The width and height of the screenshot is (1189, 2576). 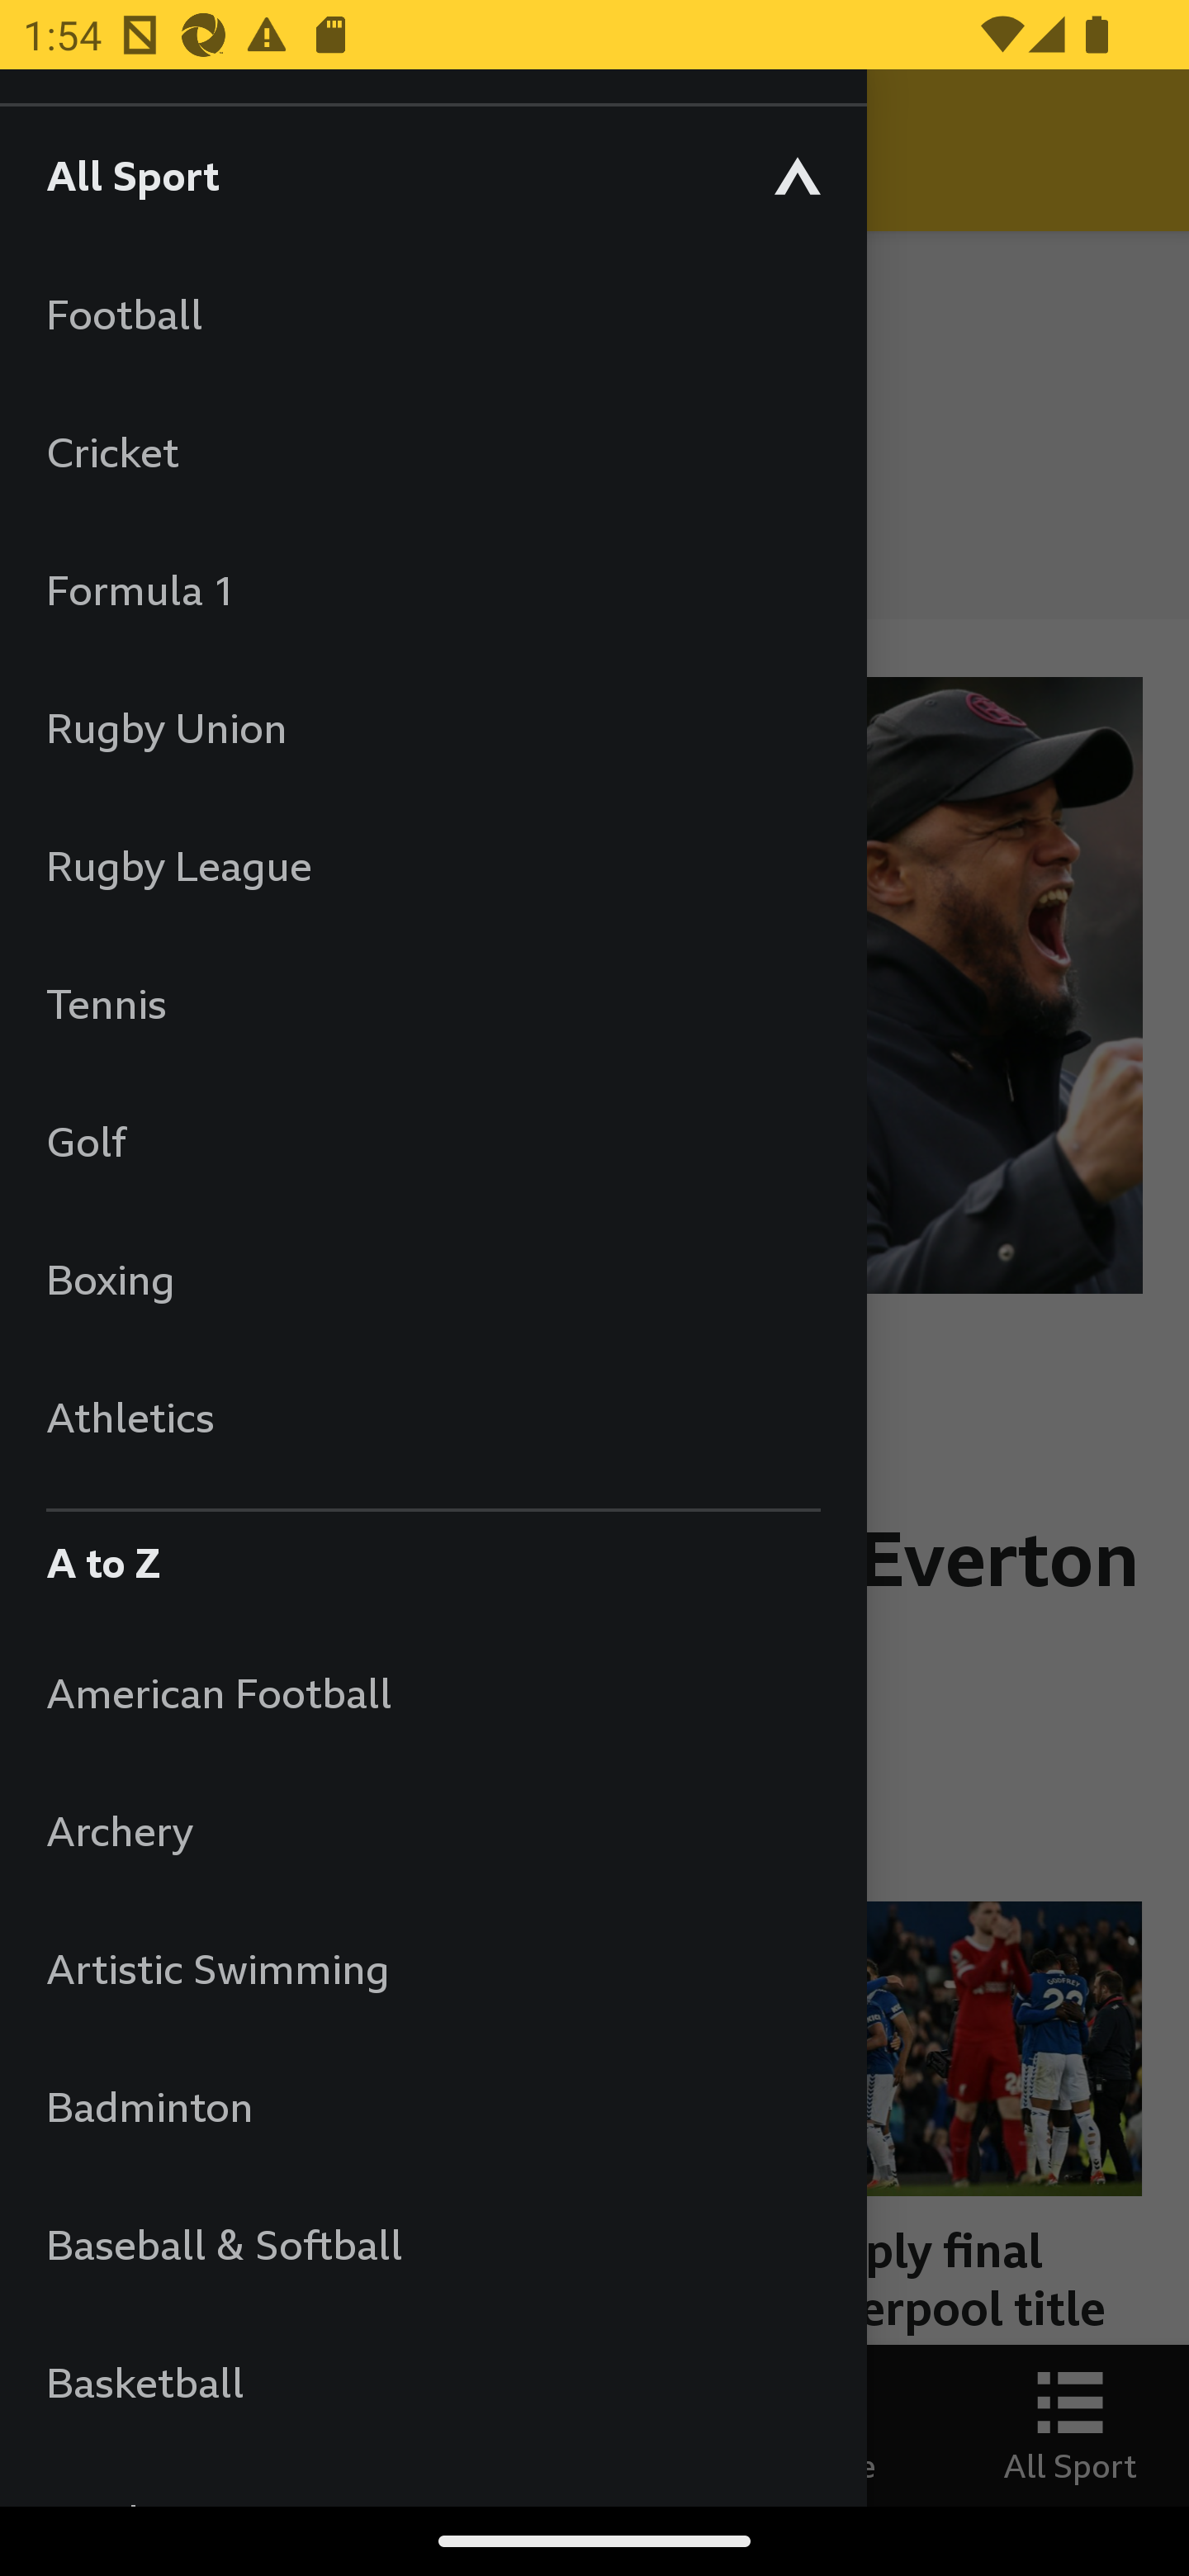 What do you see at coordinates (433, 1278) in the screenshot?
I see `Boxing` at bounding box center [433, 1278].